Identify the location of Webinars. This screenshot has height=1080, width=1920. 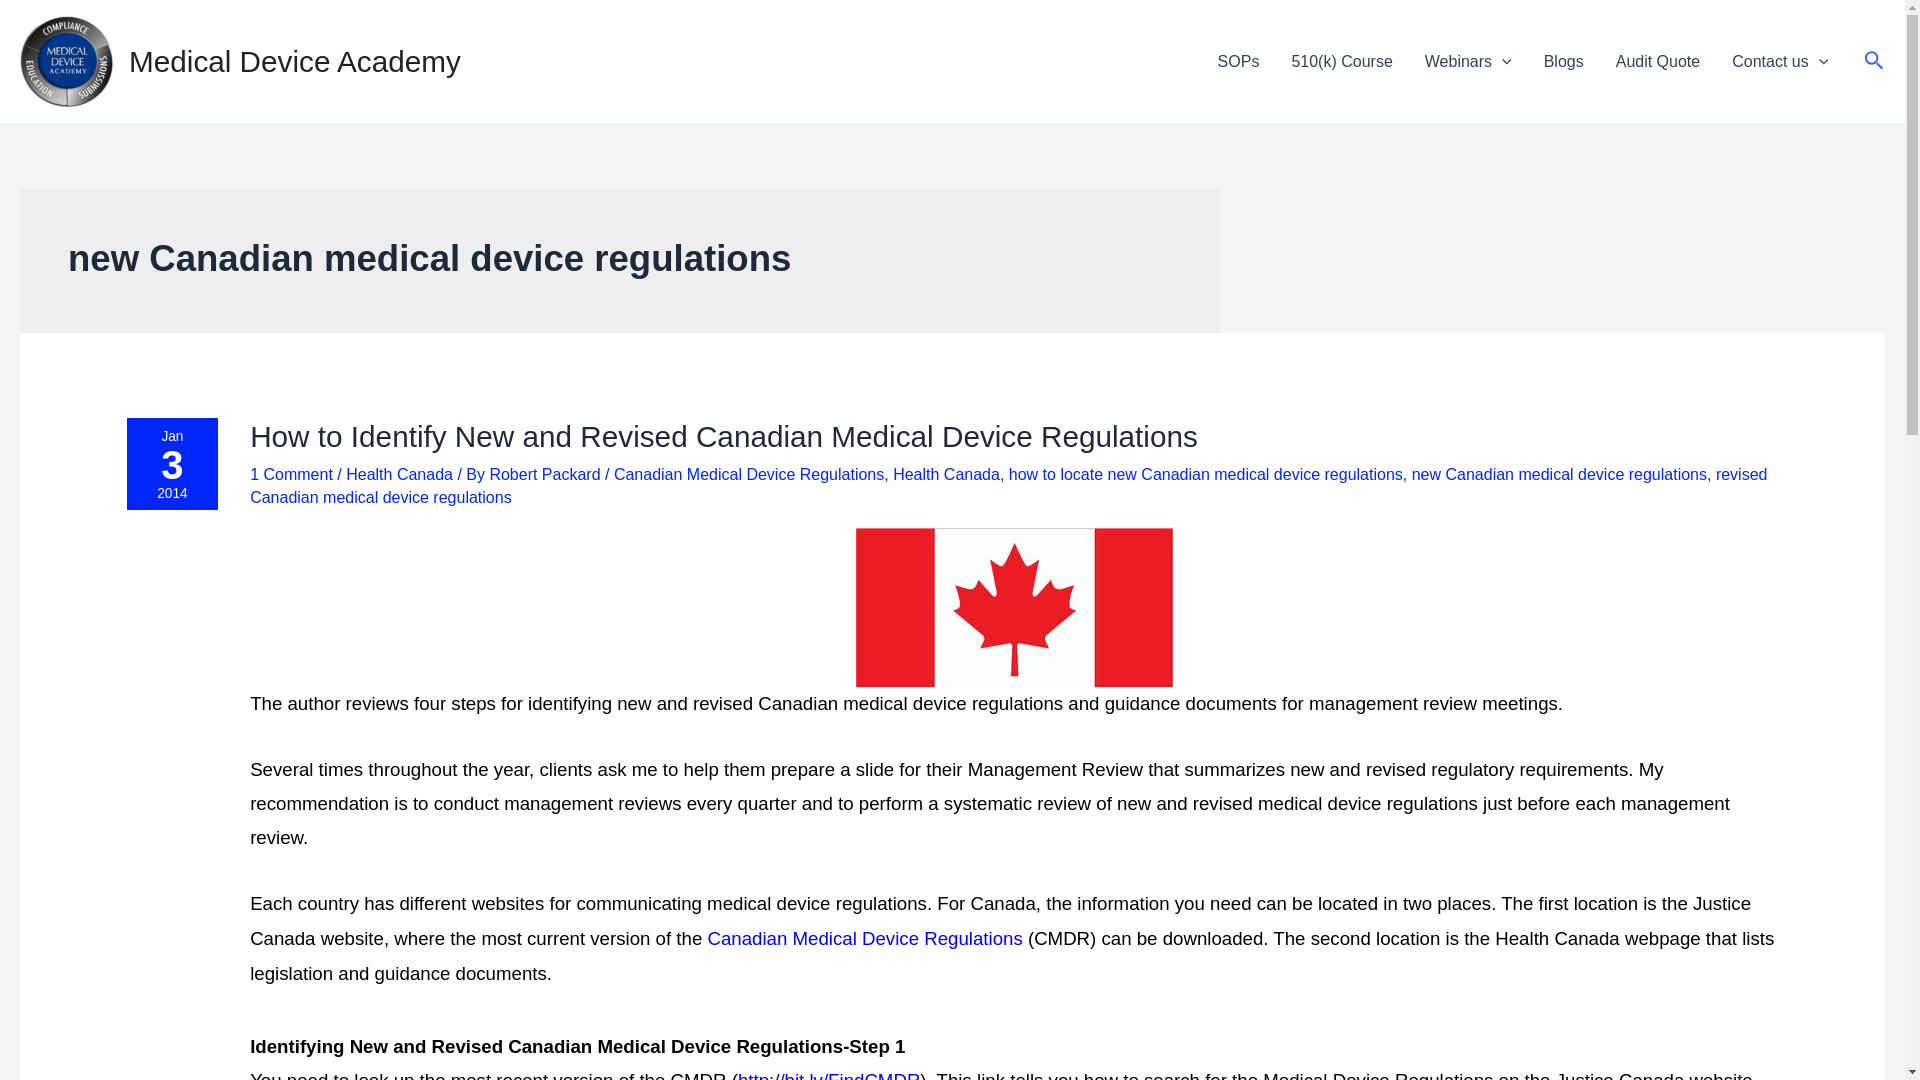
(1874, 62).